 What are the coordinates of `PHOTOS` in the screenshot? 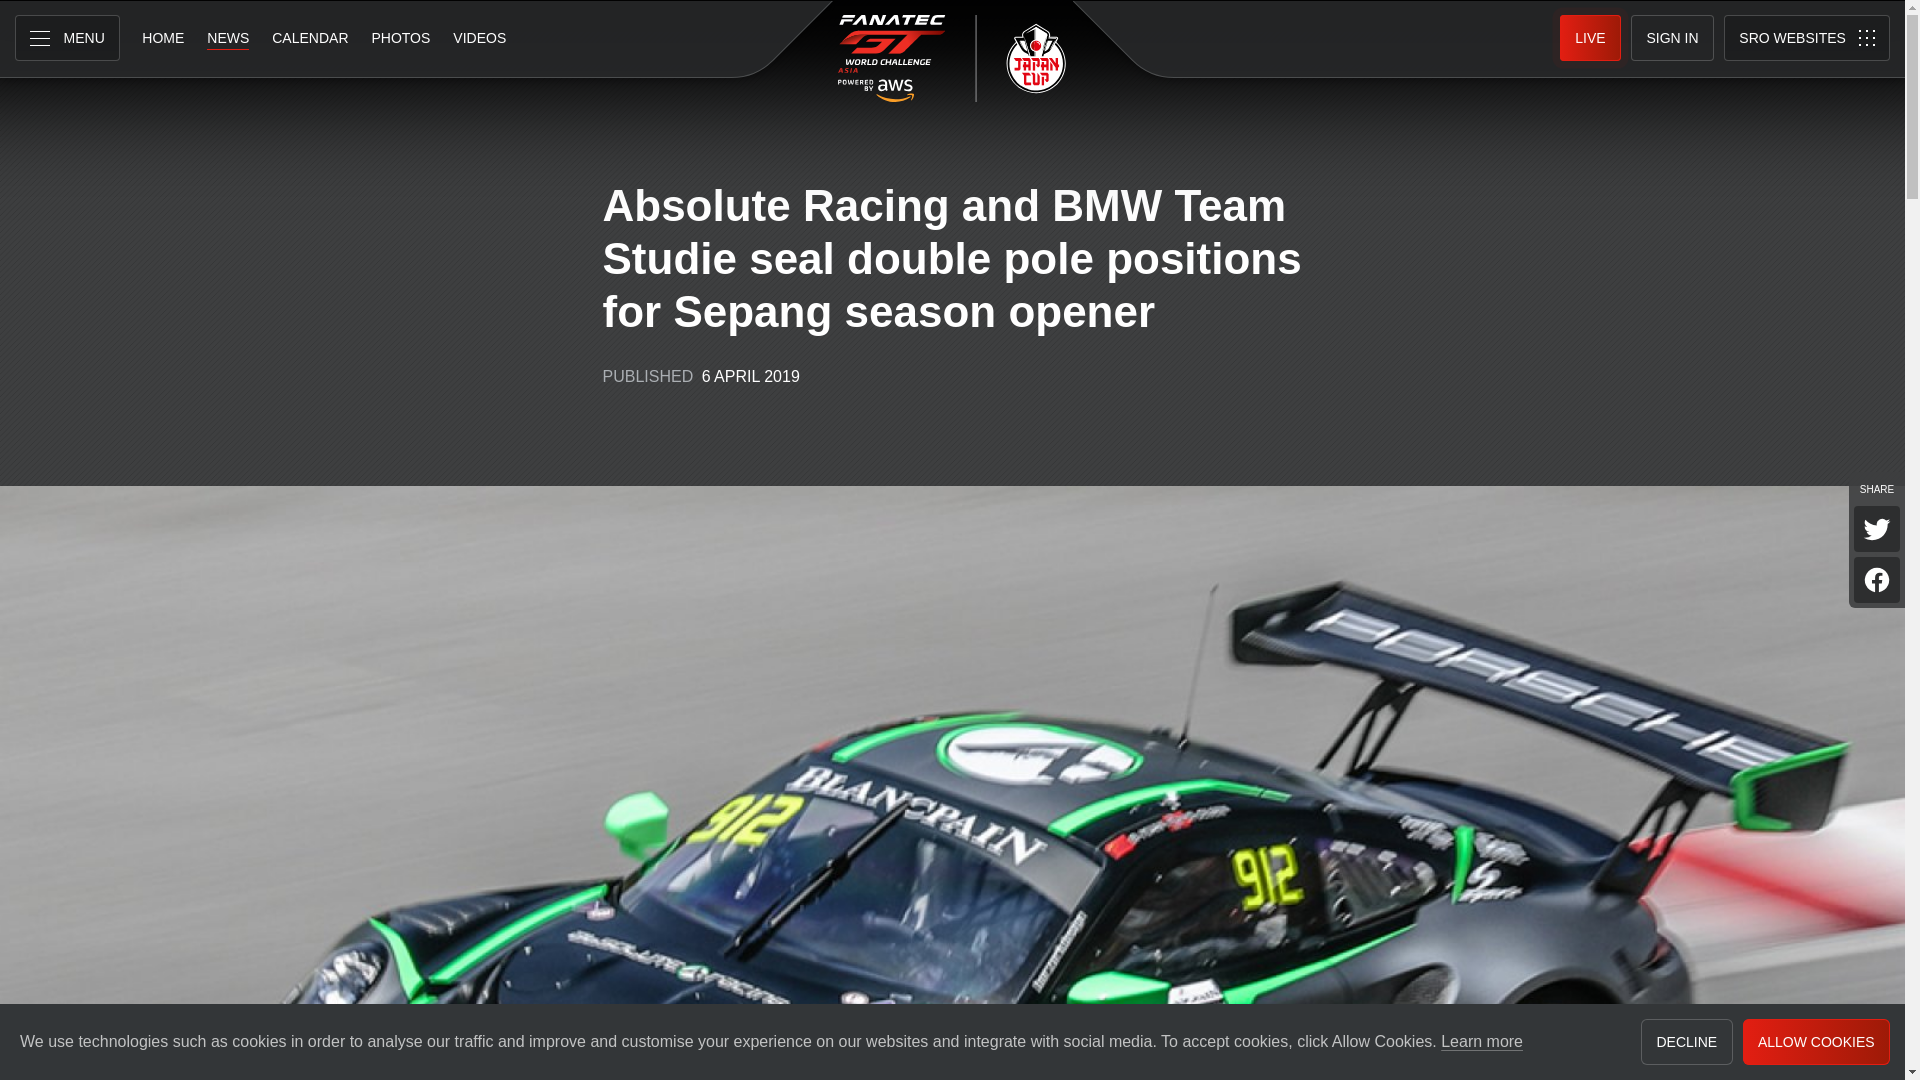 It's located at (400, 38).